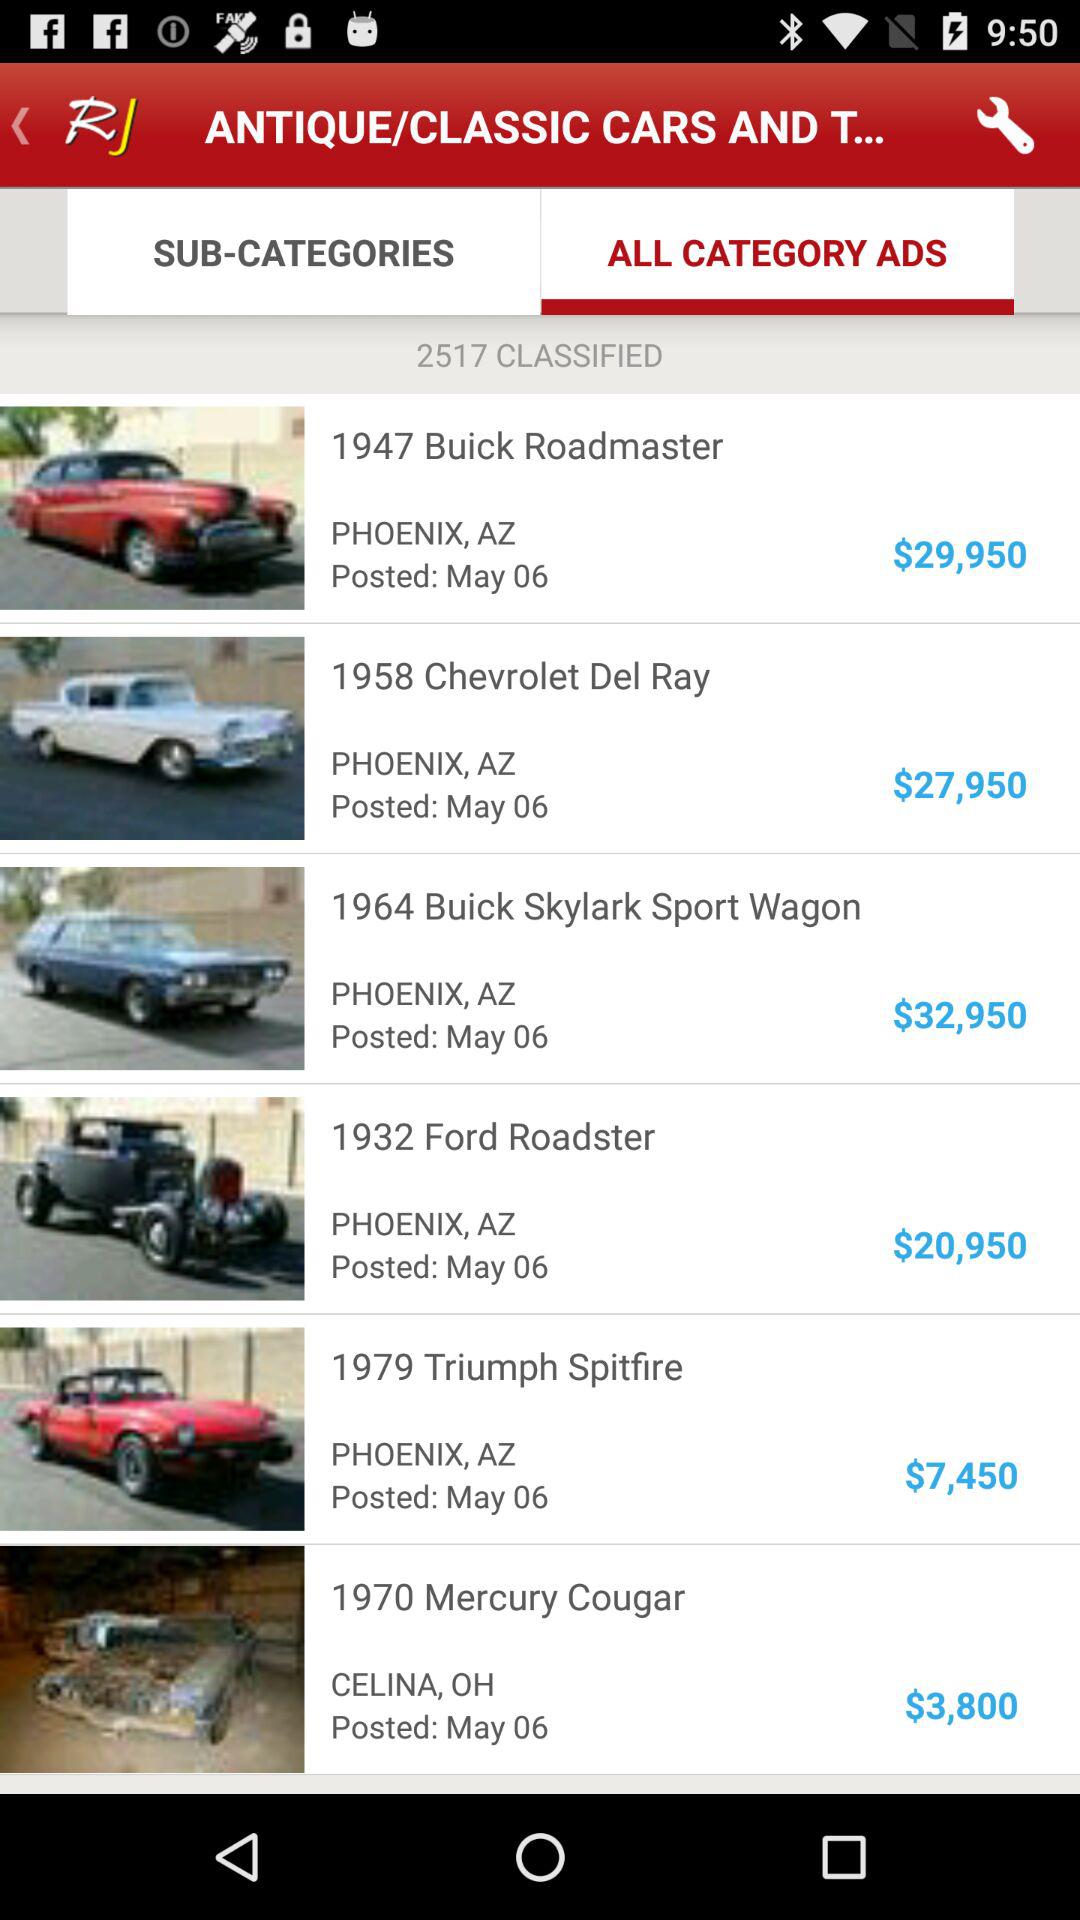 This screenshot has width=1080, height=1920. I want to click on open app below the posted: may 06 icon, so click(666, 1596).